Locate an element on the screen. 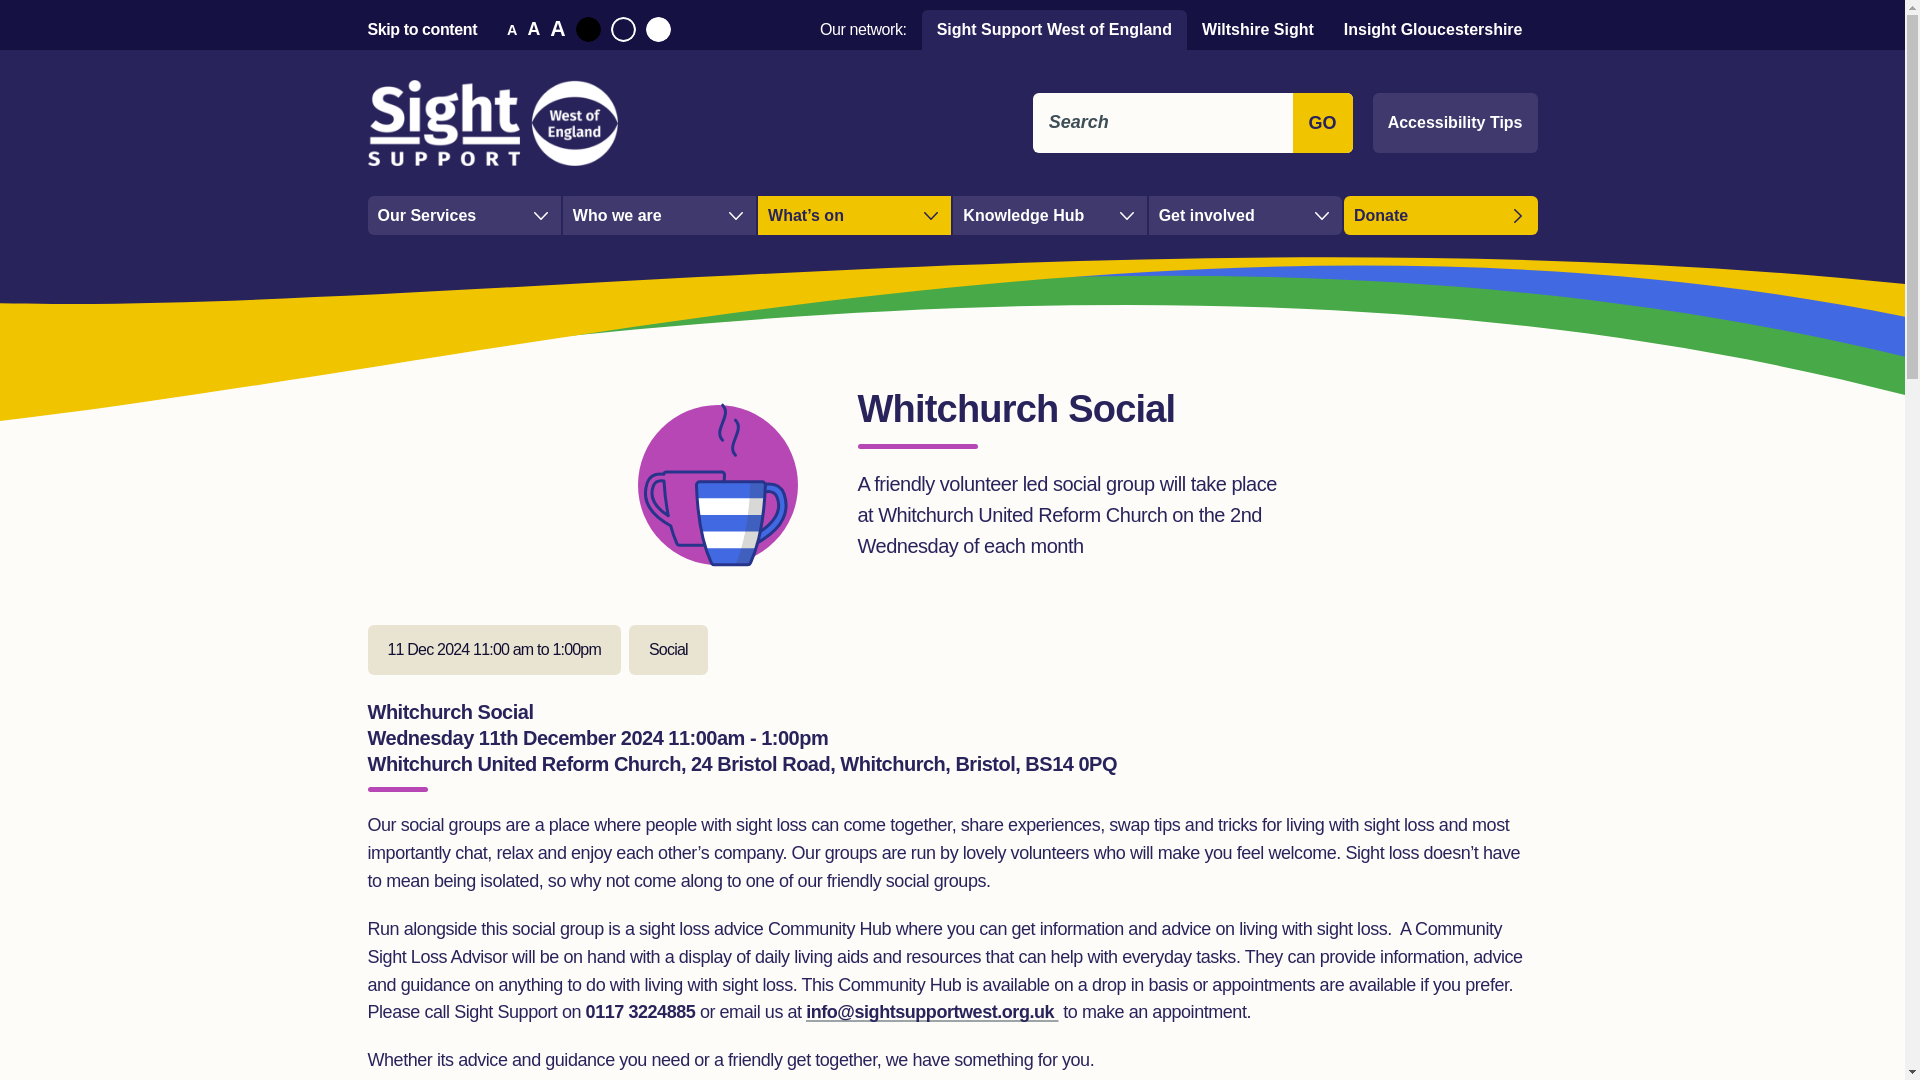 Image resolution: width=1920 pixels, height=1080 pixels. White contrast is located at coordinates (658, 30).